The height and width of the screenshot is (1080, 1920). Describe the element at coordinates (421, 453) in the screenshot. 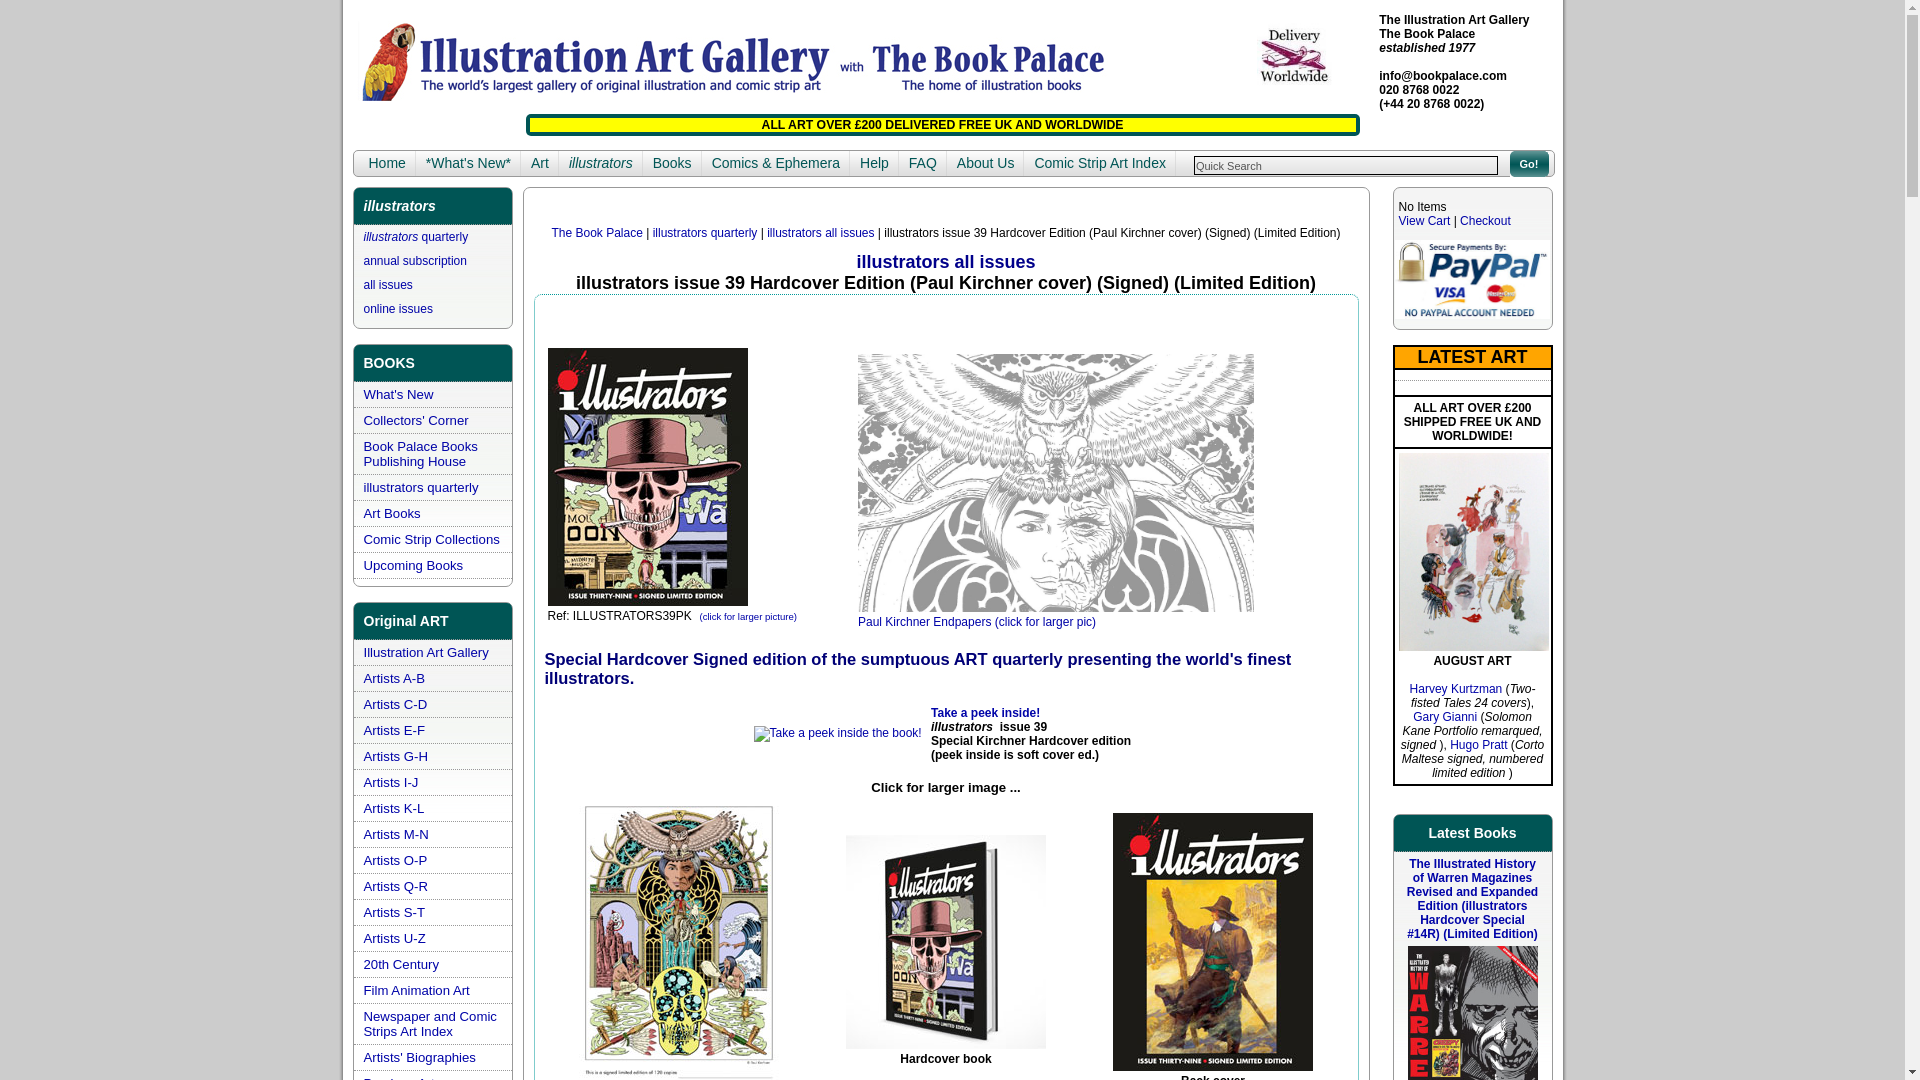

I see `Book Palace Books Publishing House` at that location.